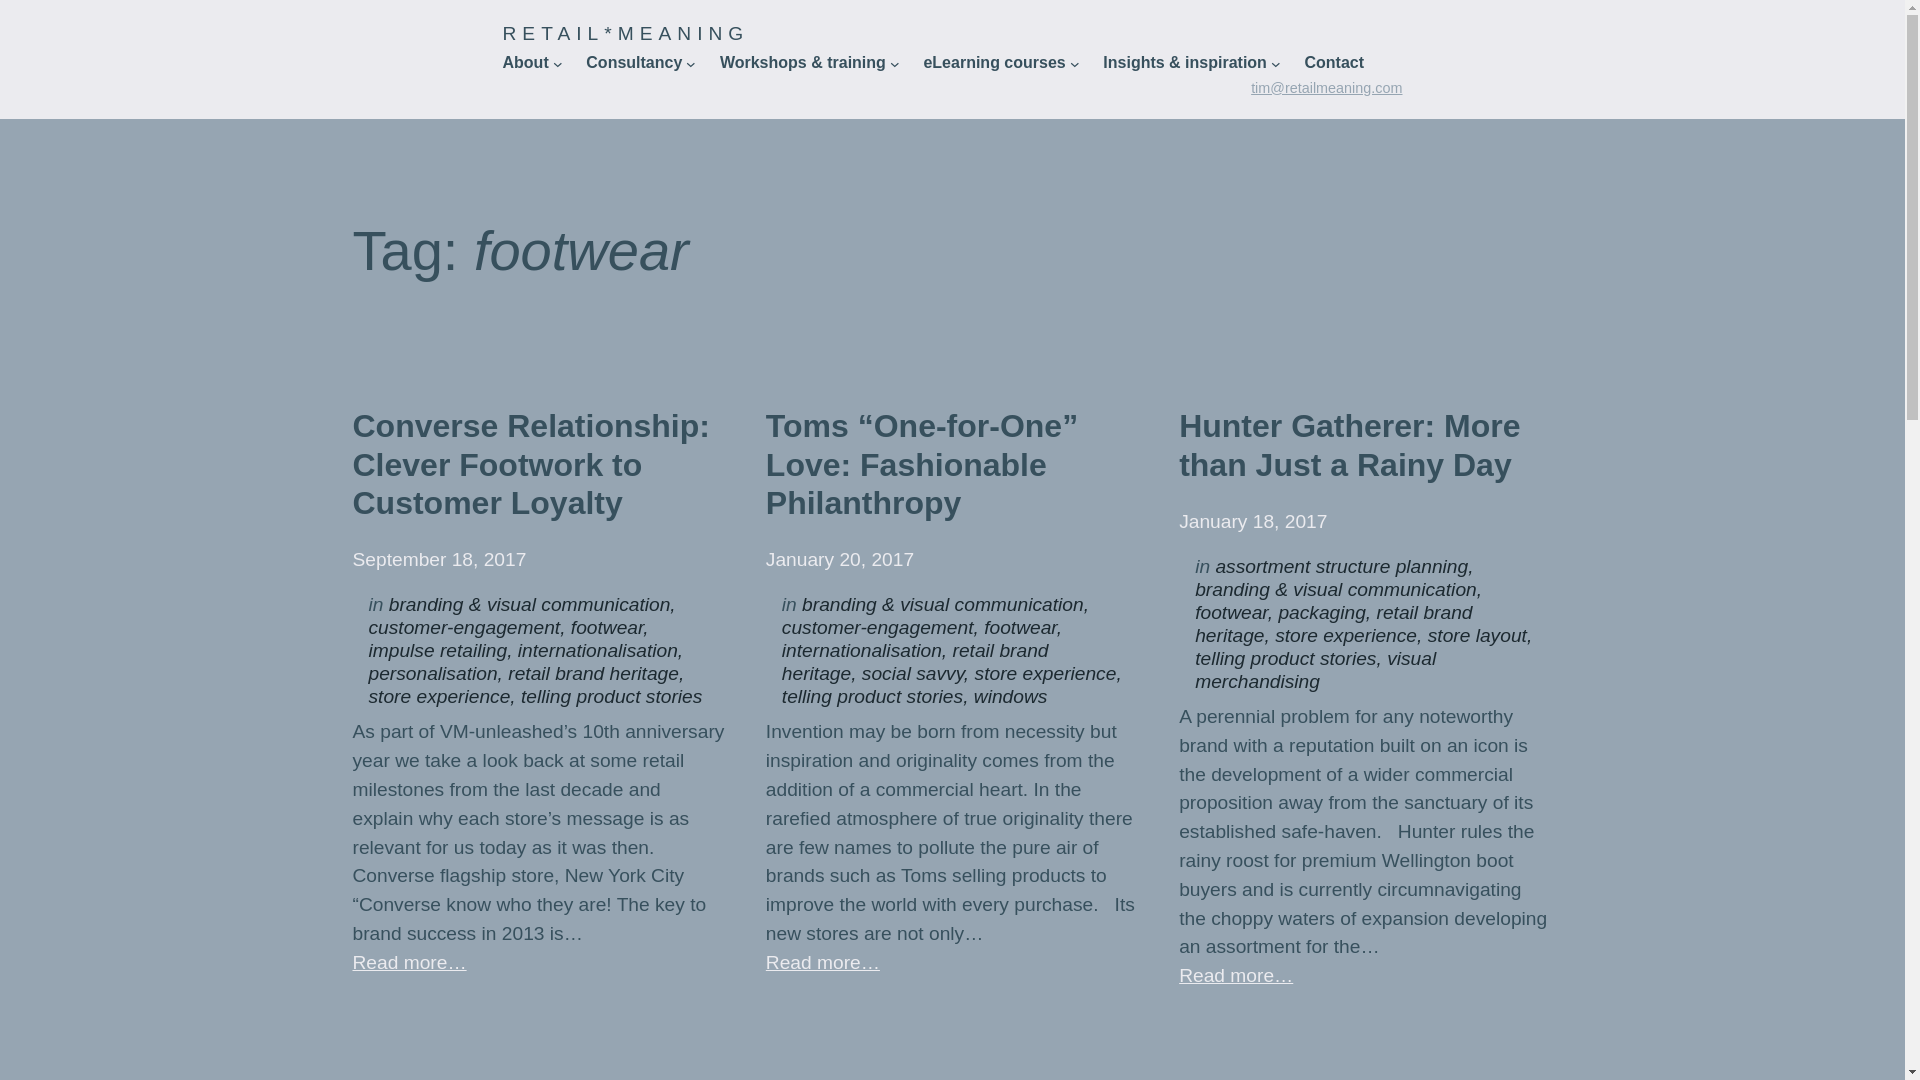 The width and height of the screenshot is (1920, 1080). What do you see at coordinates (524, 62) in the screenshot?
I see `resourceful retailing` at bounding box center [524, 62].